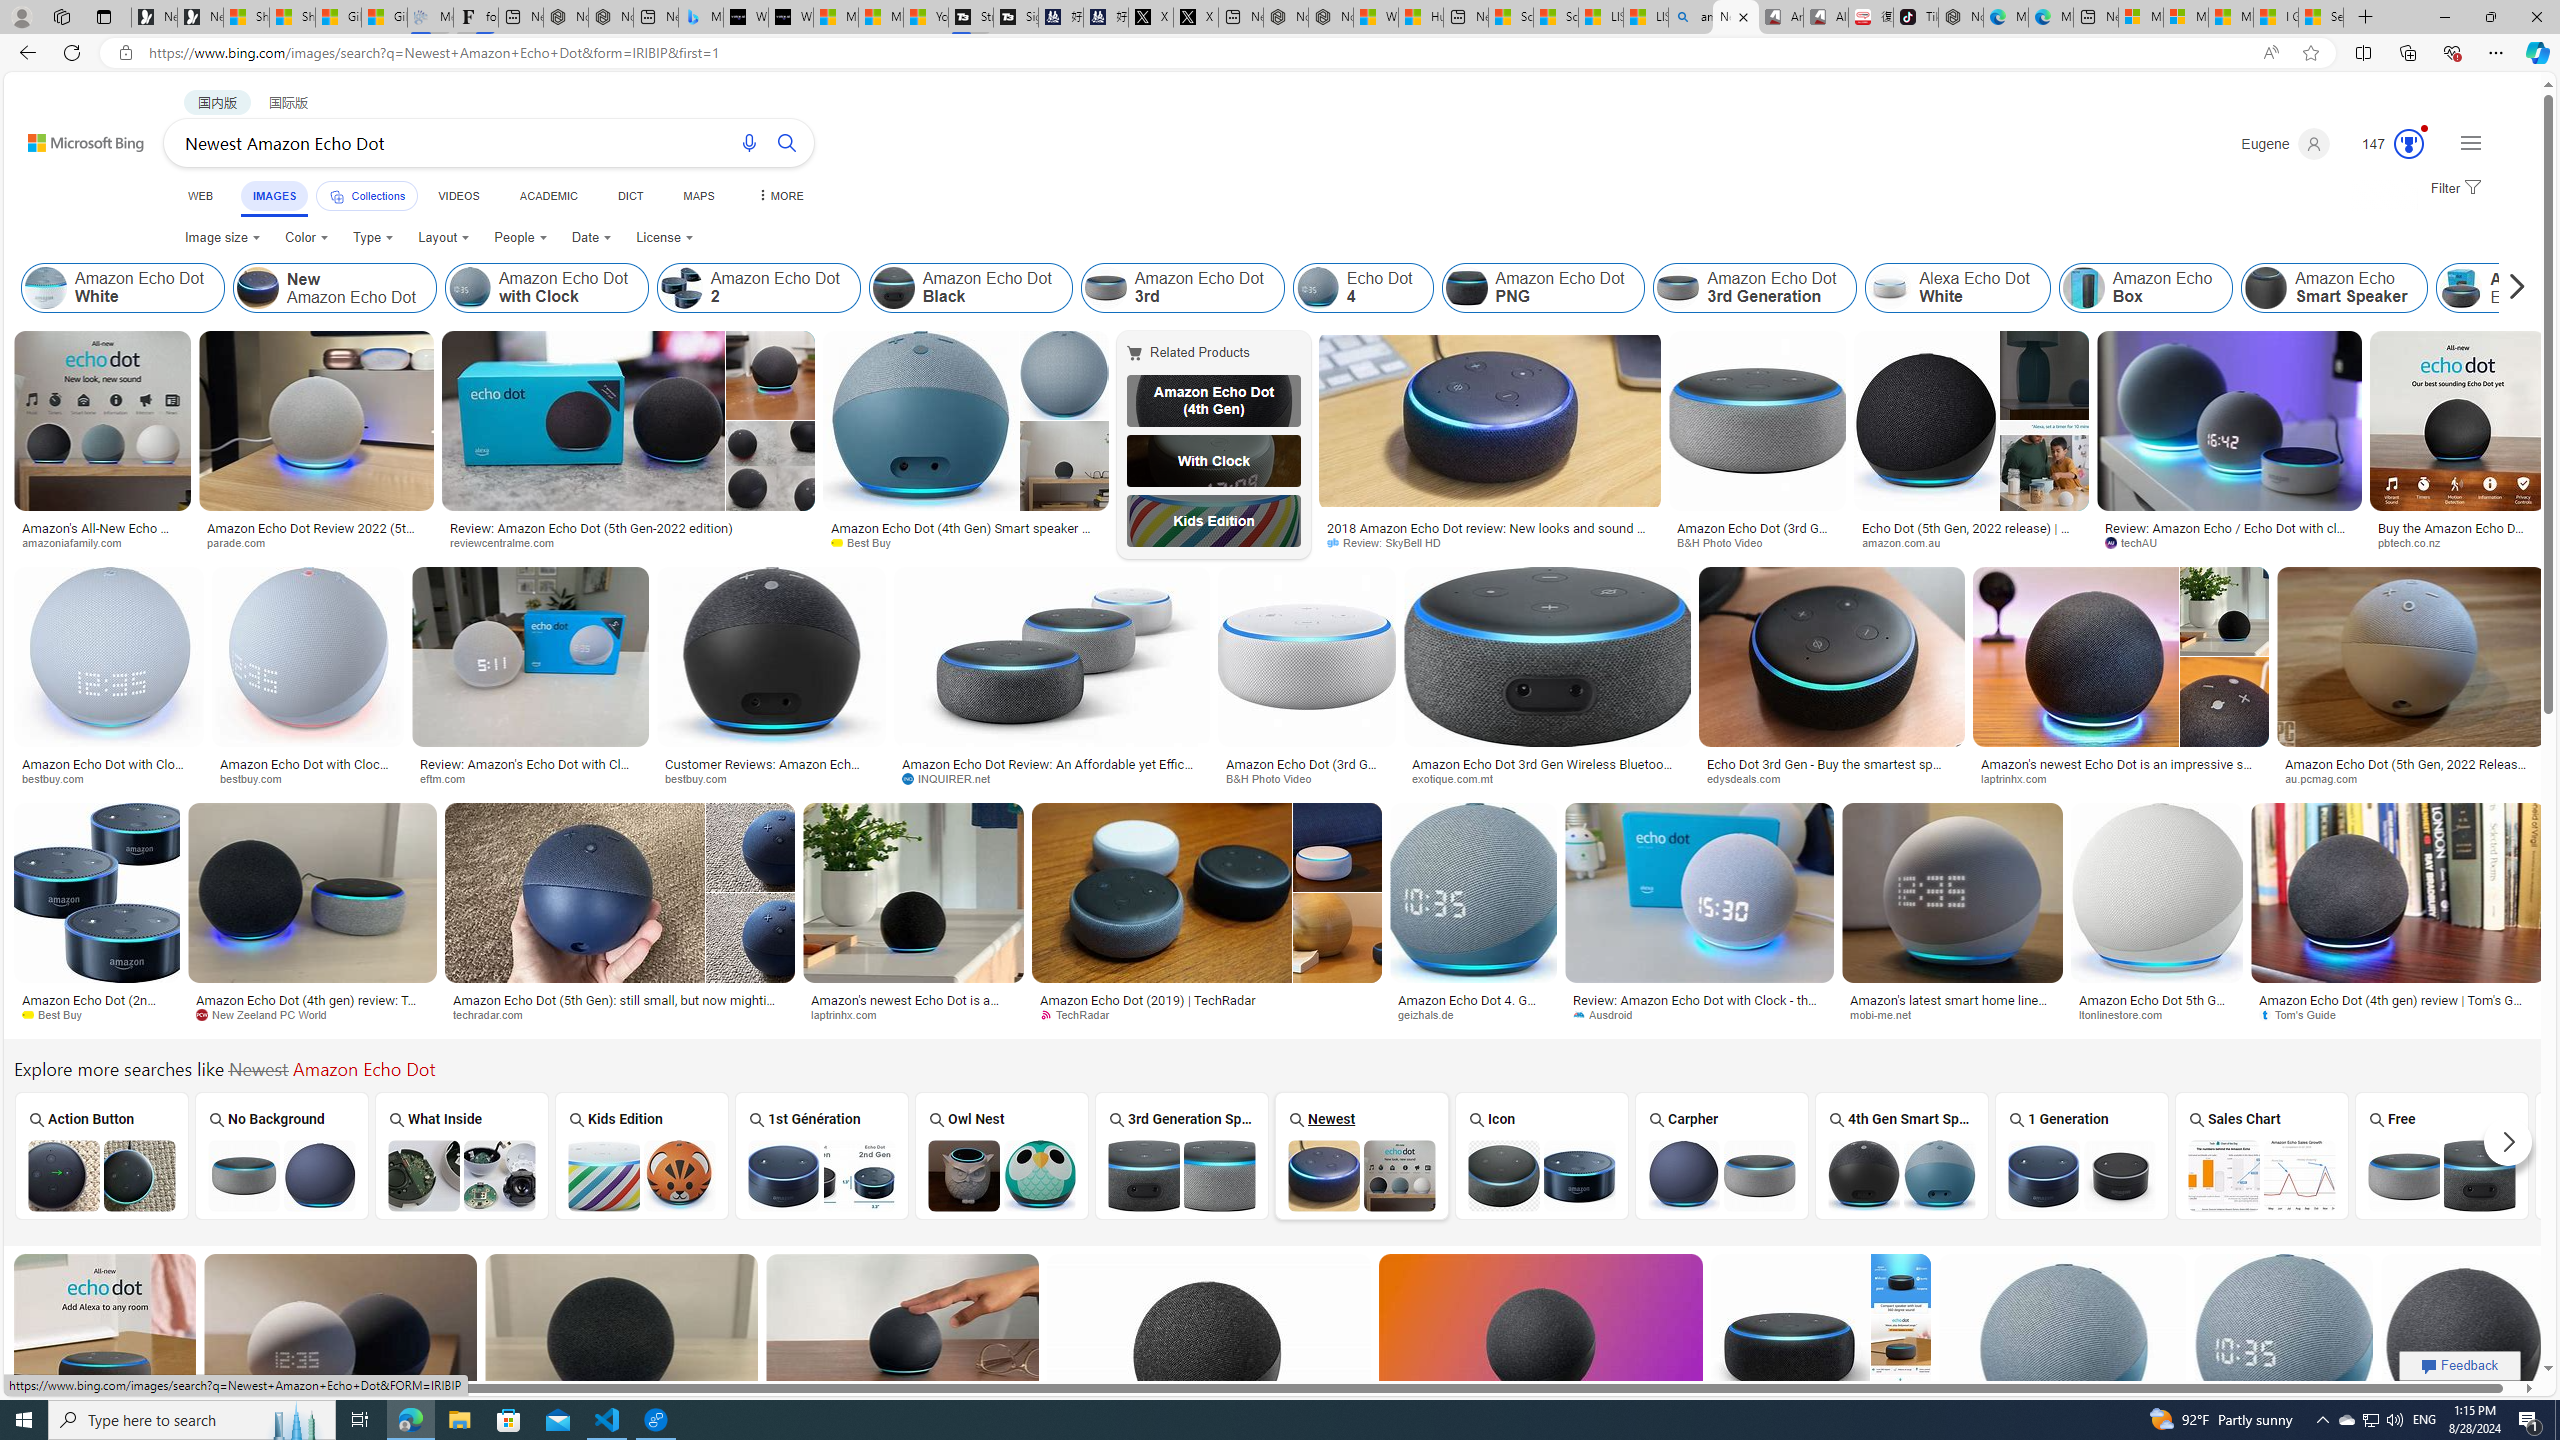  I want to click on Amazon Echo Dot White, so click(46, 288).